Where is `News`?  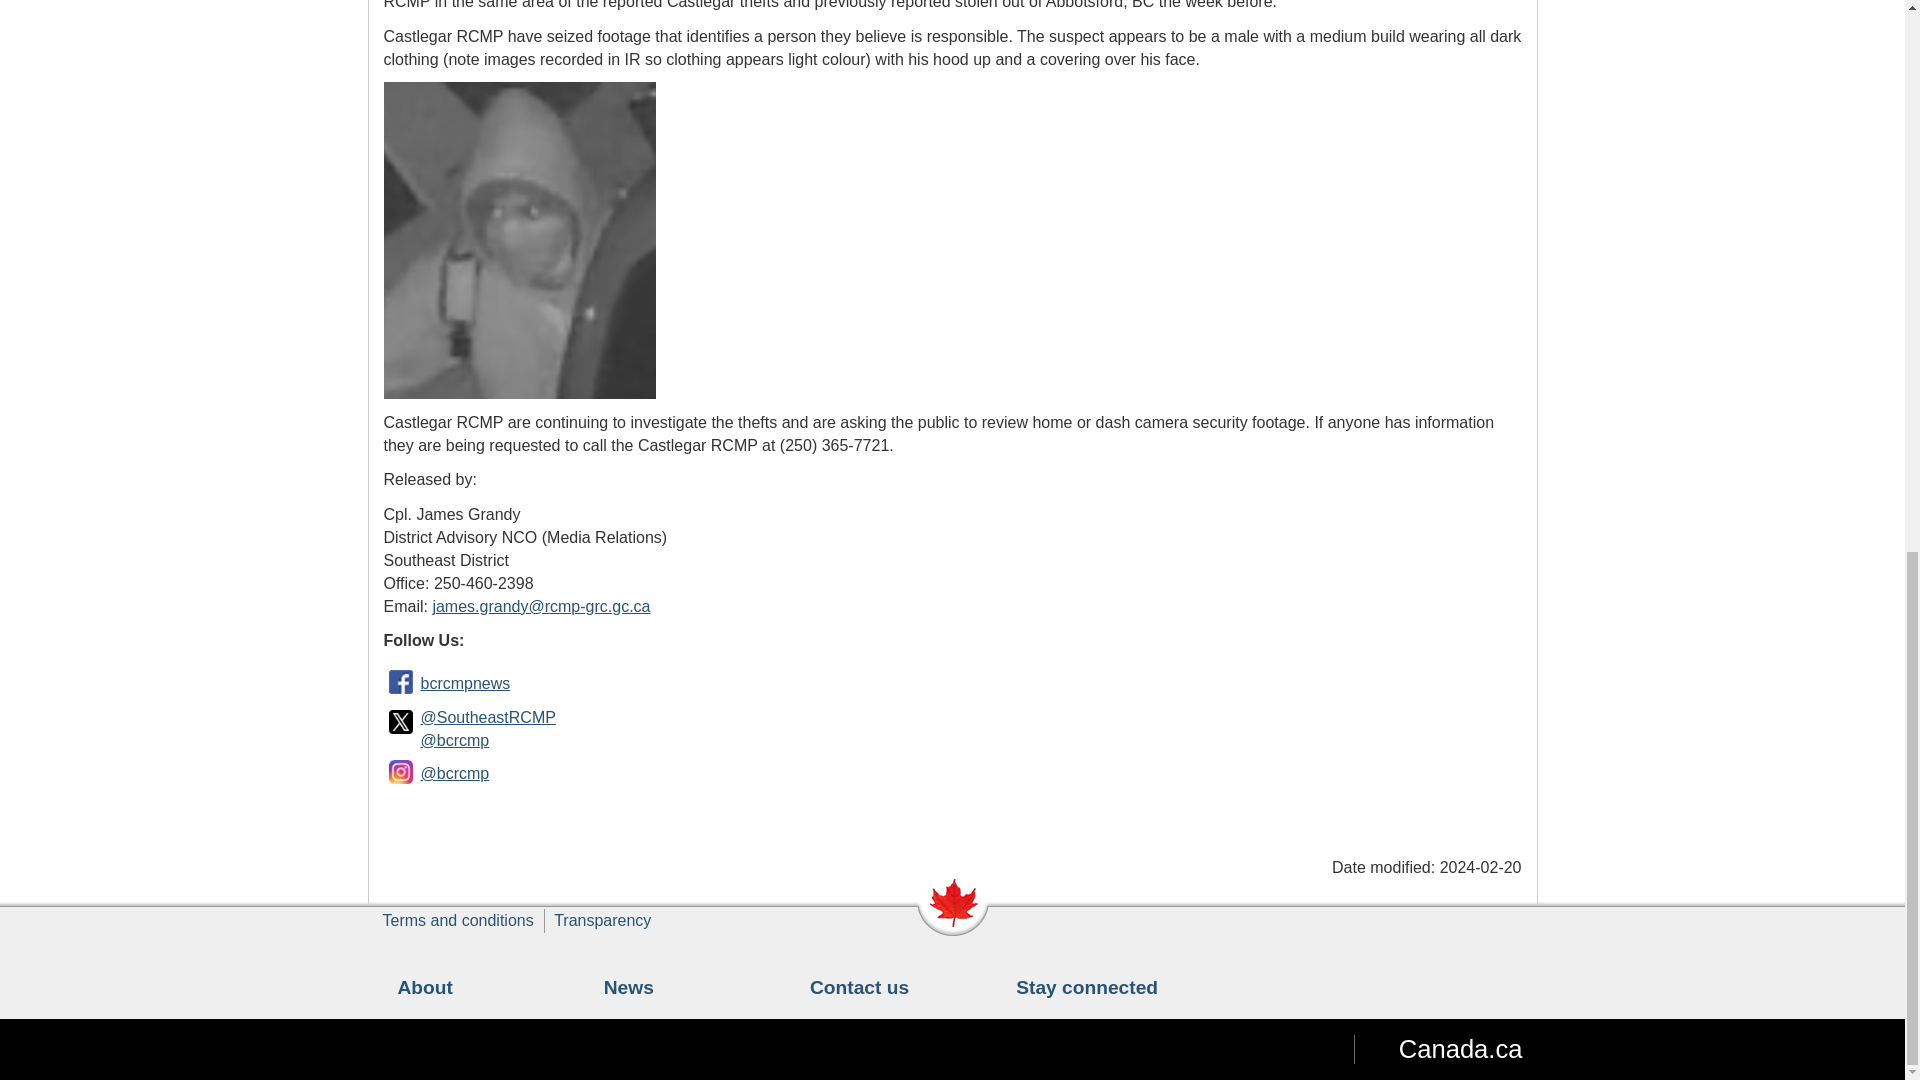
News is located at coordinates (629, 987).